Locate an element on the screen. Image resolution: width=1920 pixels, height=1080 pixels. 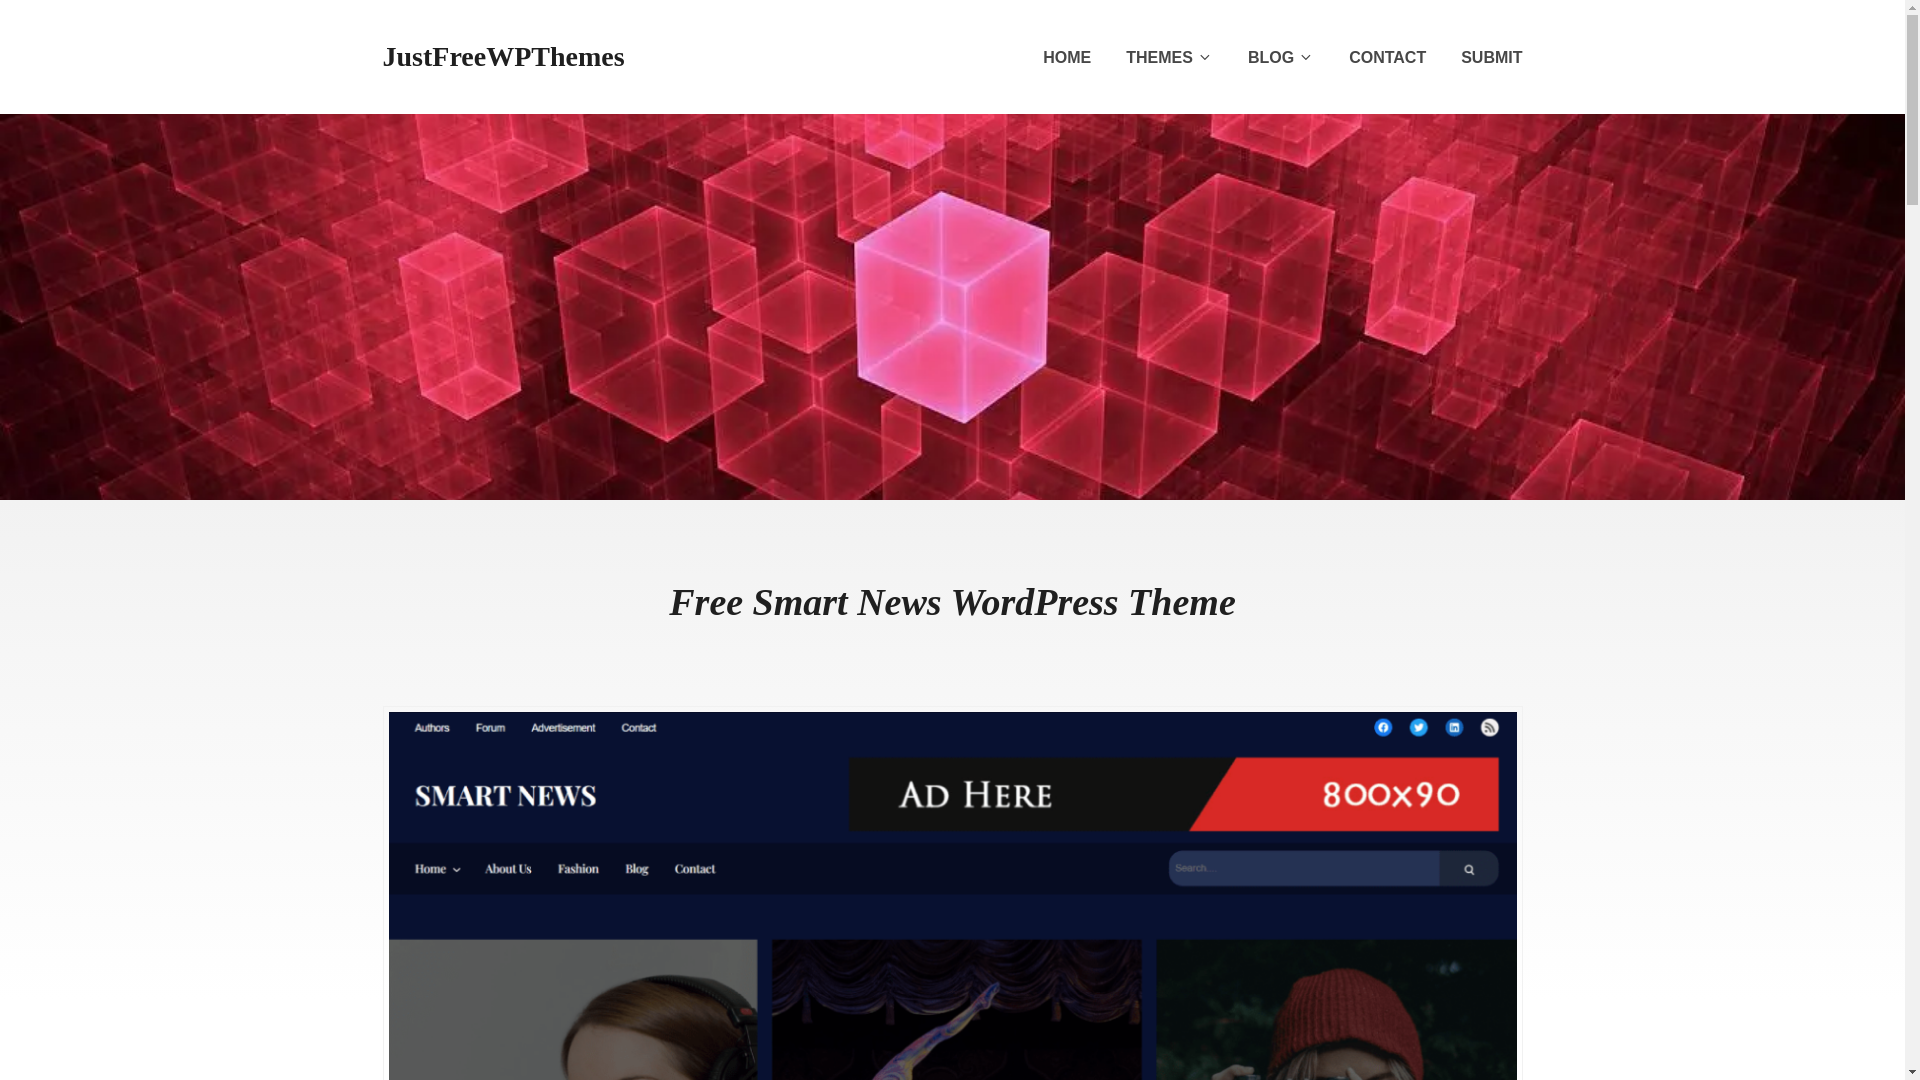
CONTACT is located at coordinates (1388, 58).